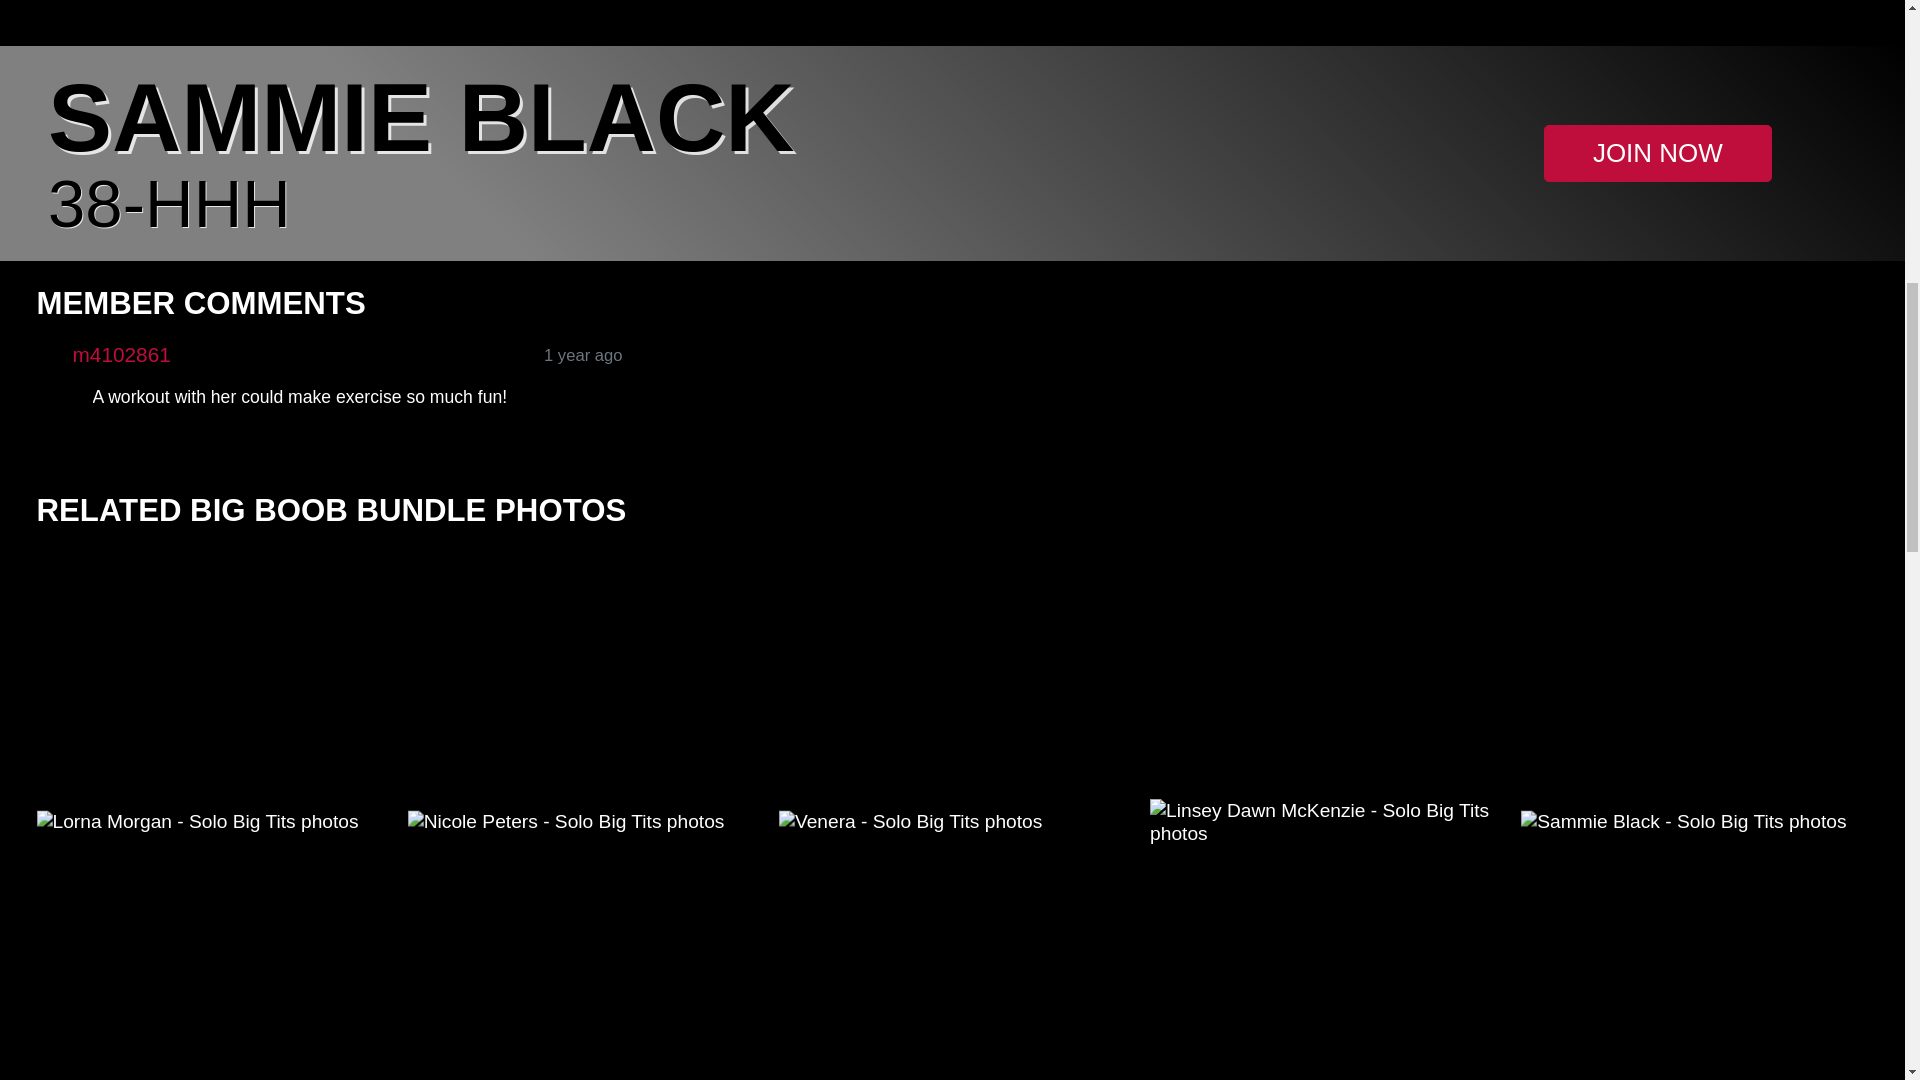 The image size is (1920, 1080). I want to click on Linsey Dawn McKenzie - Solo Big Tits photos, so click(1324, 822).